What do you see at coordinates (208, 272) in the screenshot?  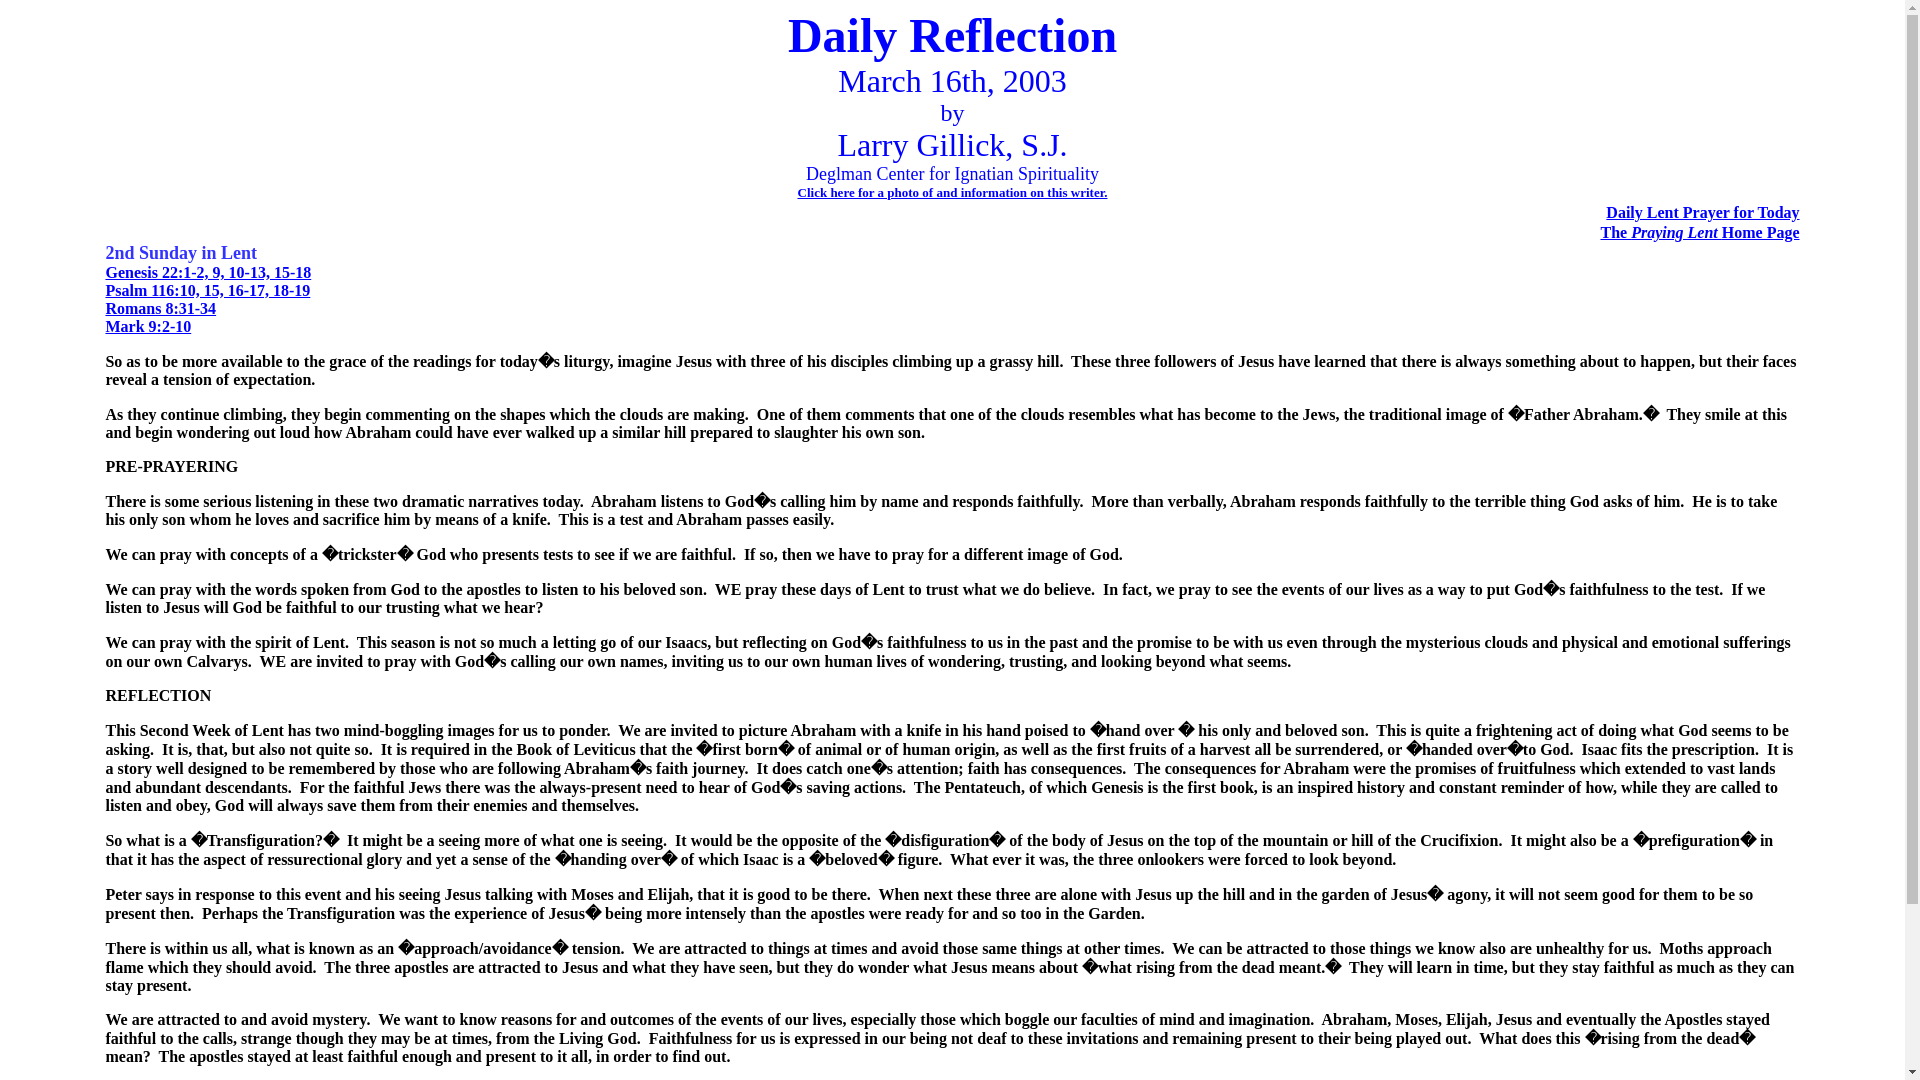 I see `Genesis 22:1-2, 9, 10-13, 15-18` at bounding box center [208, 272].